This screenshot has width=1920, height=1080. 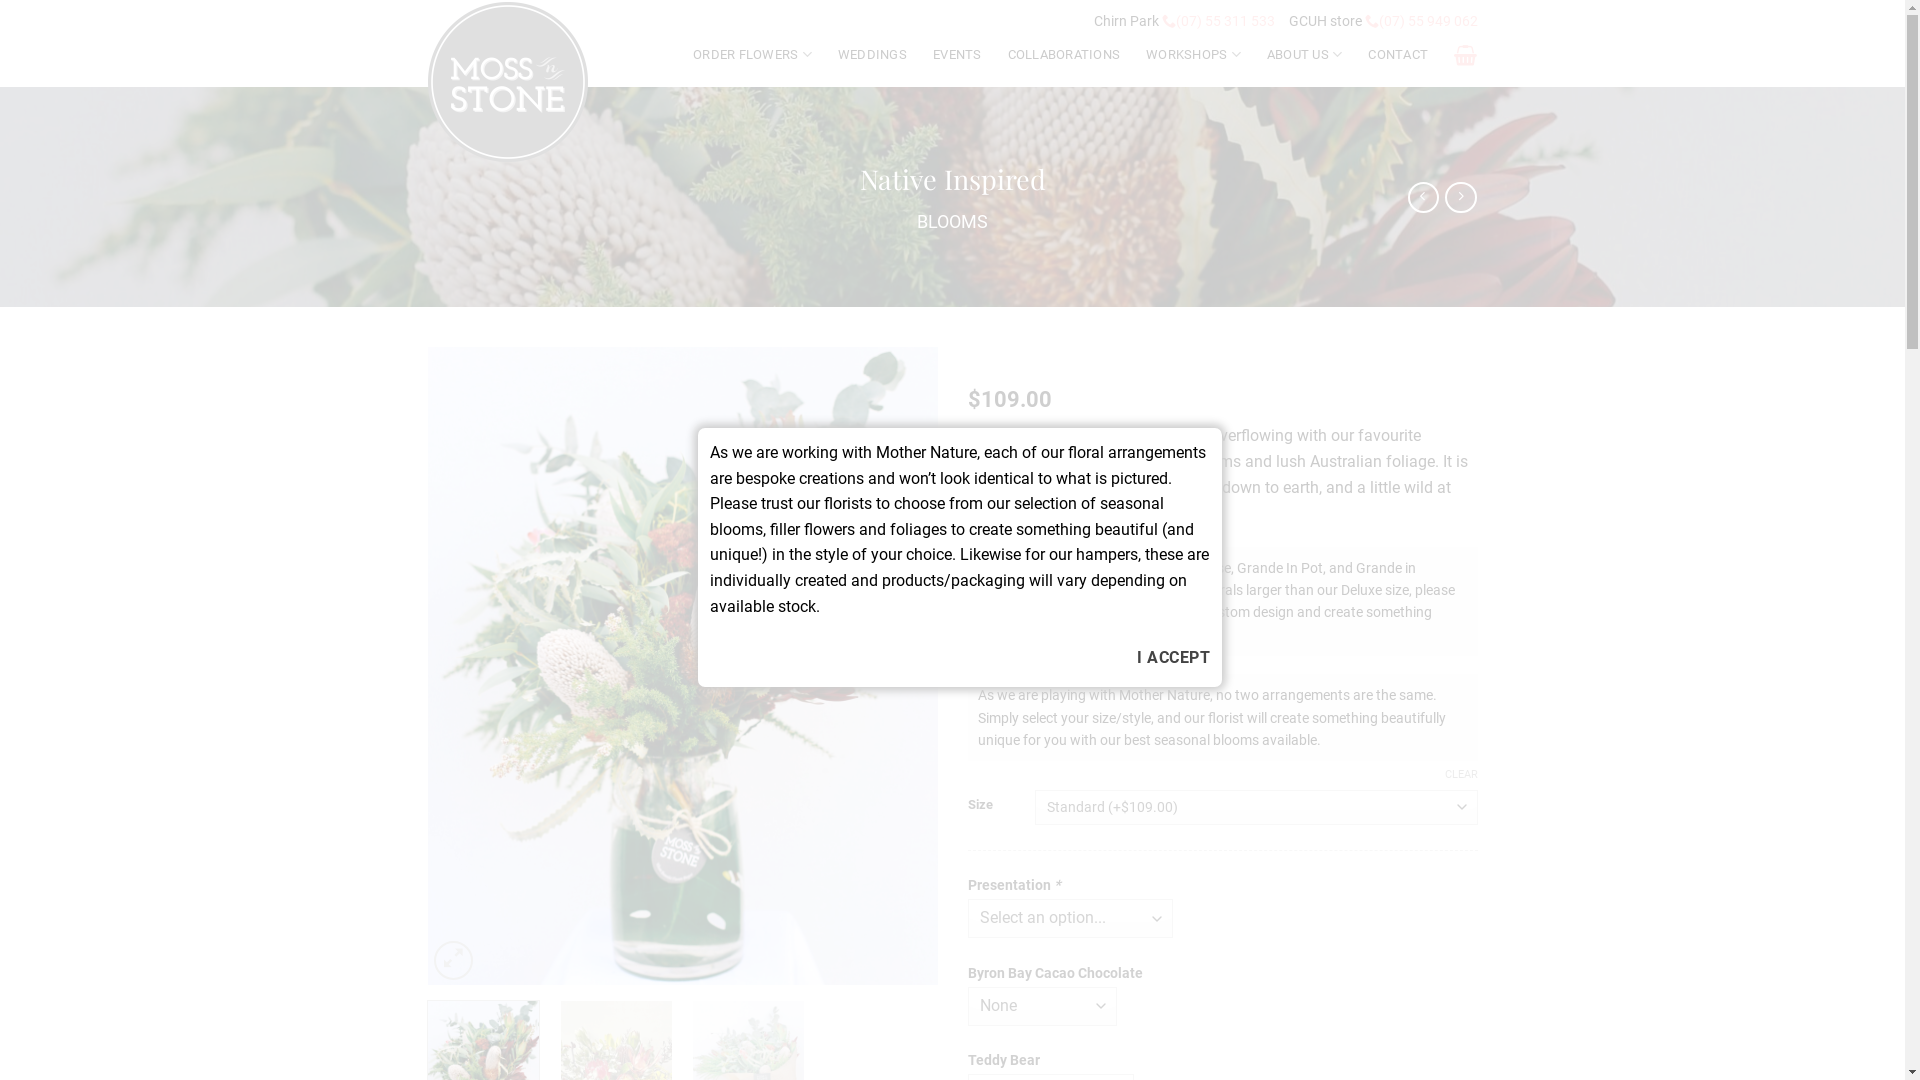 I want to click on MossStone-10, so click(x=683, y=666).